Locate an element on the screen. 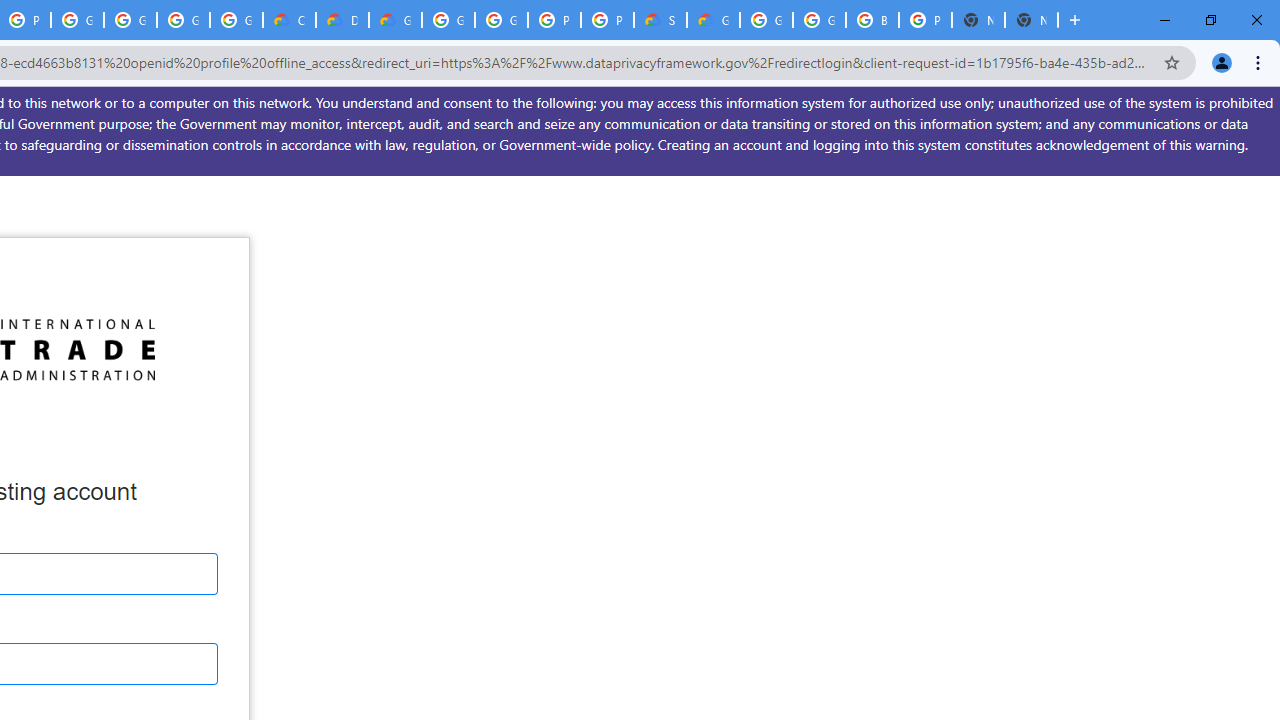 This screenshot has height=720, width=1280. Google Cloud Platform is located at coordinates (819, 20).